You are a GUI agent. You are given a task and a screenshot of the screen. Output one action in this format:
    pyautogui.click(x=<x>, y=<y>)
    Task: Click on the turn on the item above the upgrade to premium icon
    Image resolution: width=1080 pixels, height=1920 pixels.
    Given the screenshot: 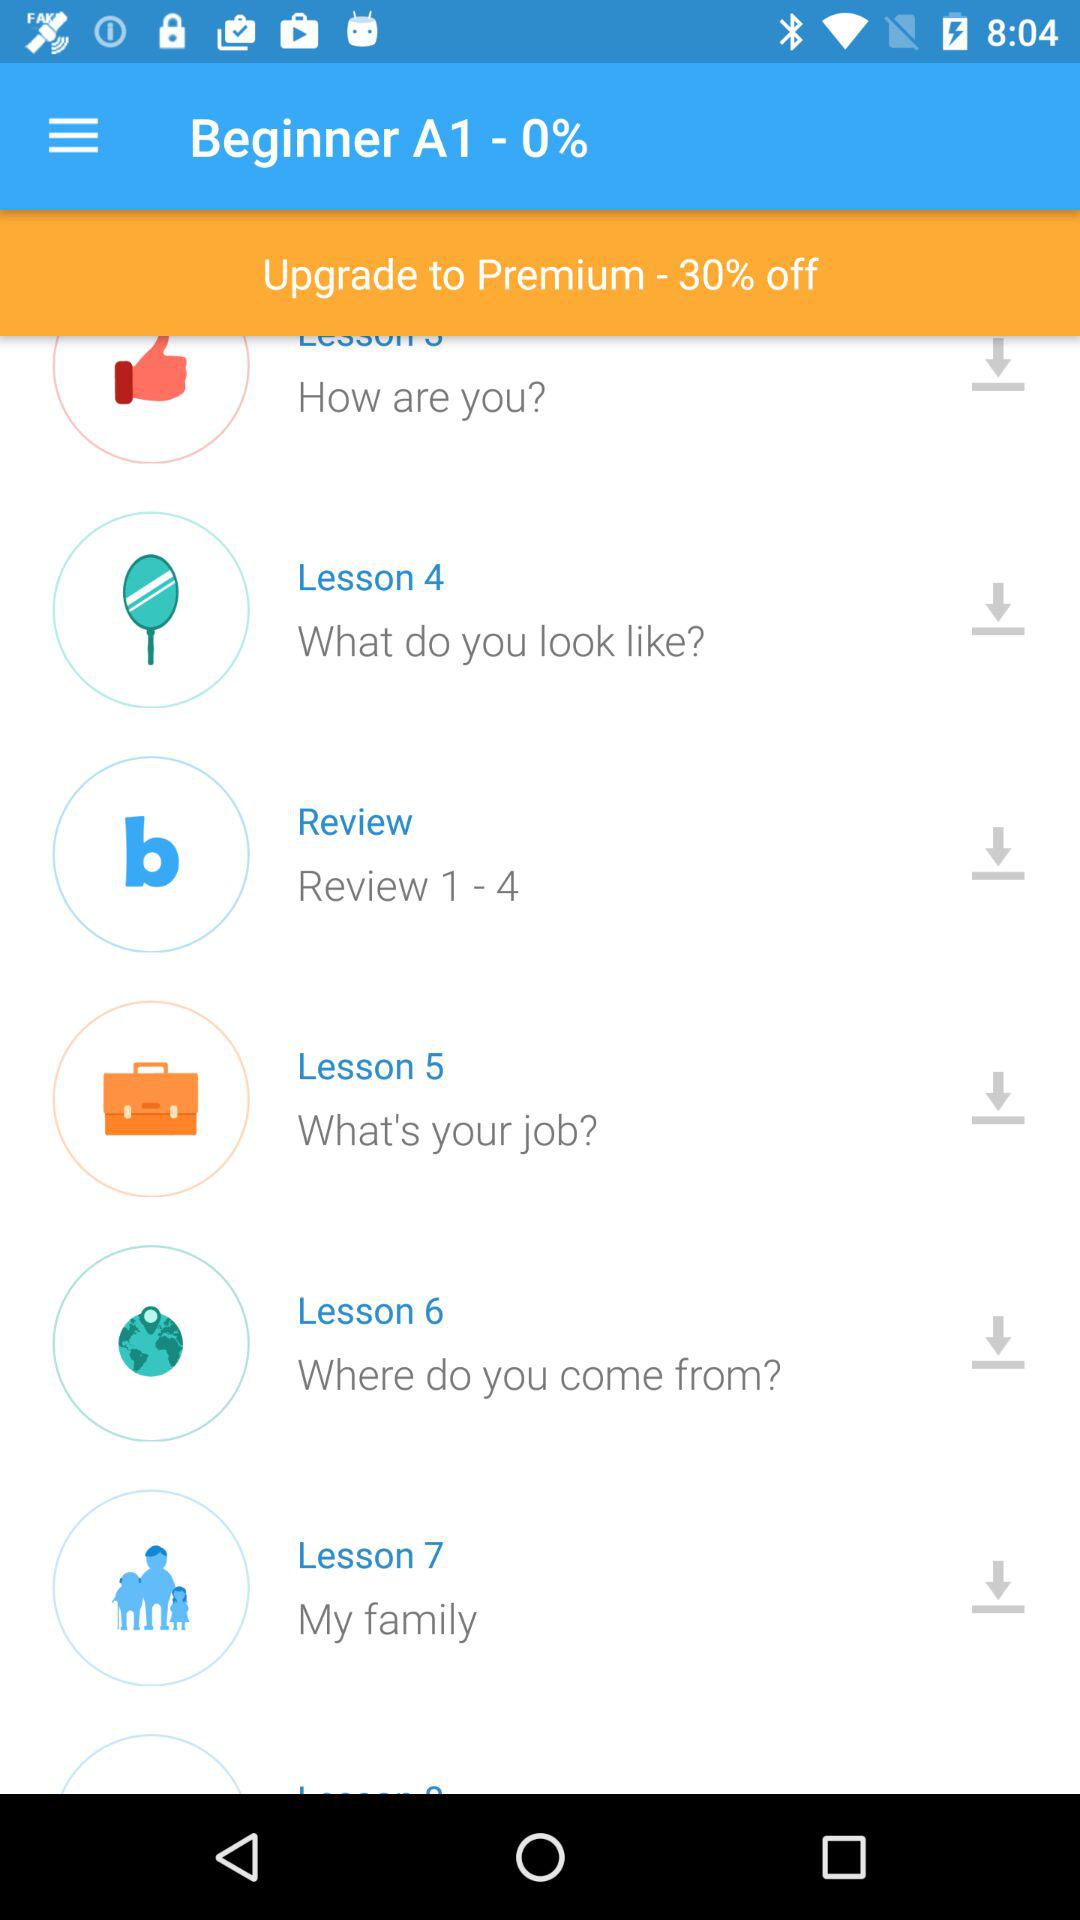 What is the action you would take?
    pyautogui.click(x=73, y=136)
    